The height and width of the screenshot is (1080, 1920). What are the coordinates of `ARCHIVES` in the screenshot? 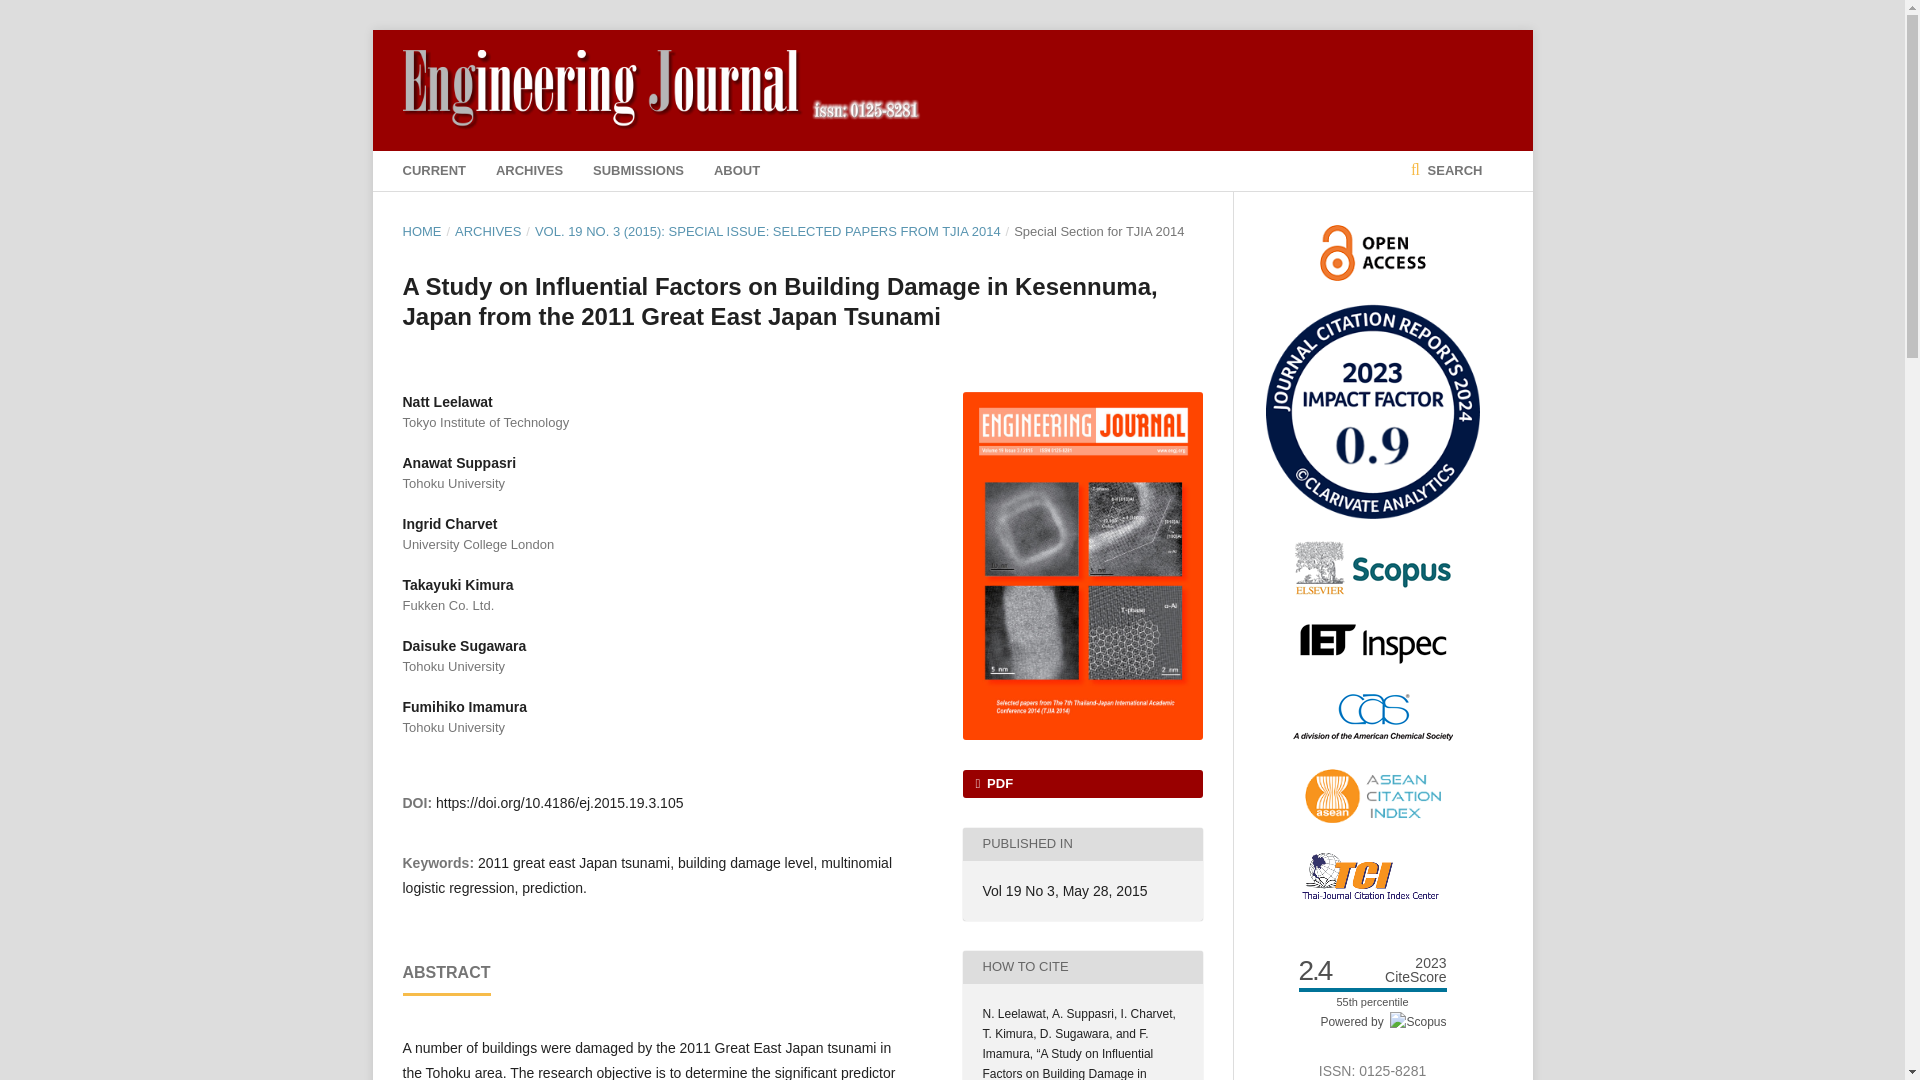 It's located at (488, 232).